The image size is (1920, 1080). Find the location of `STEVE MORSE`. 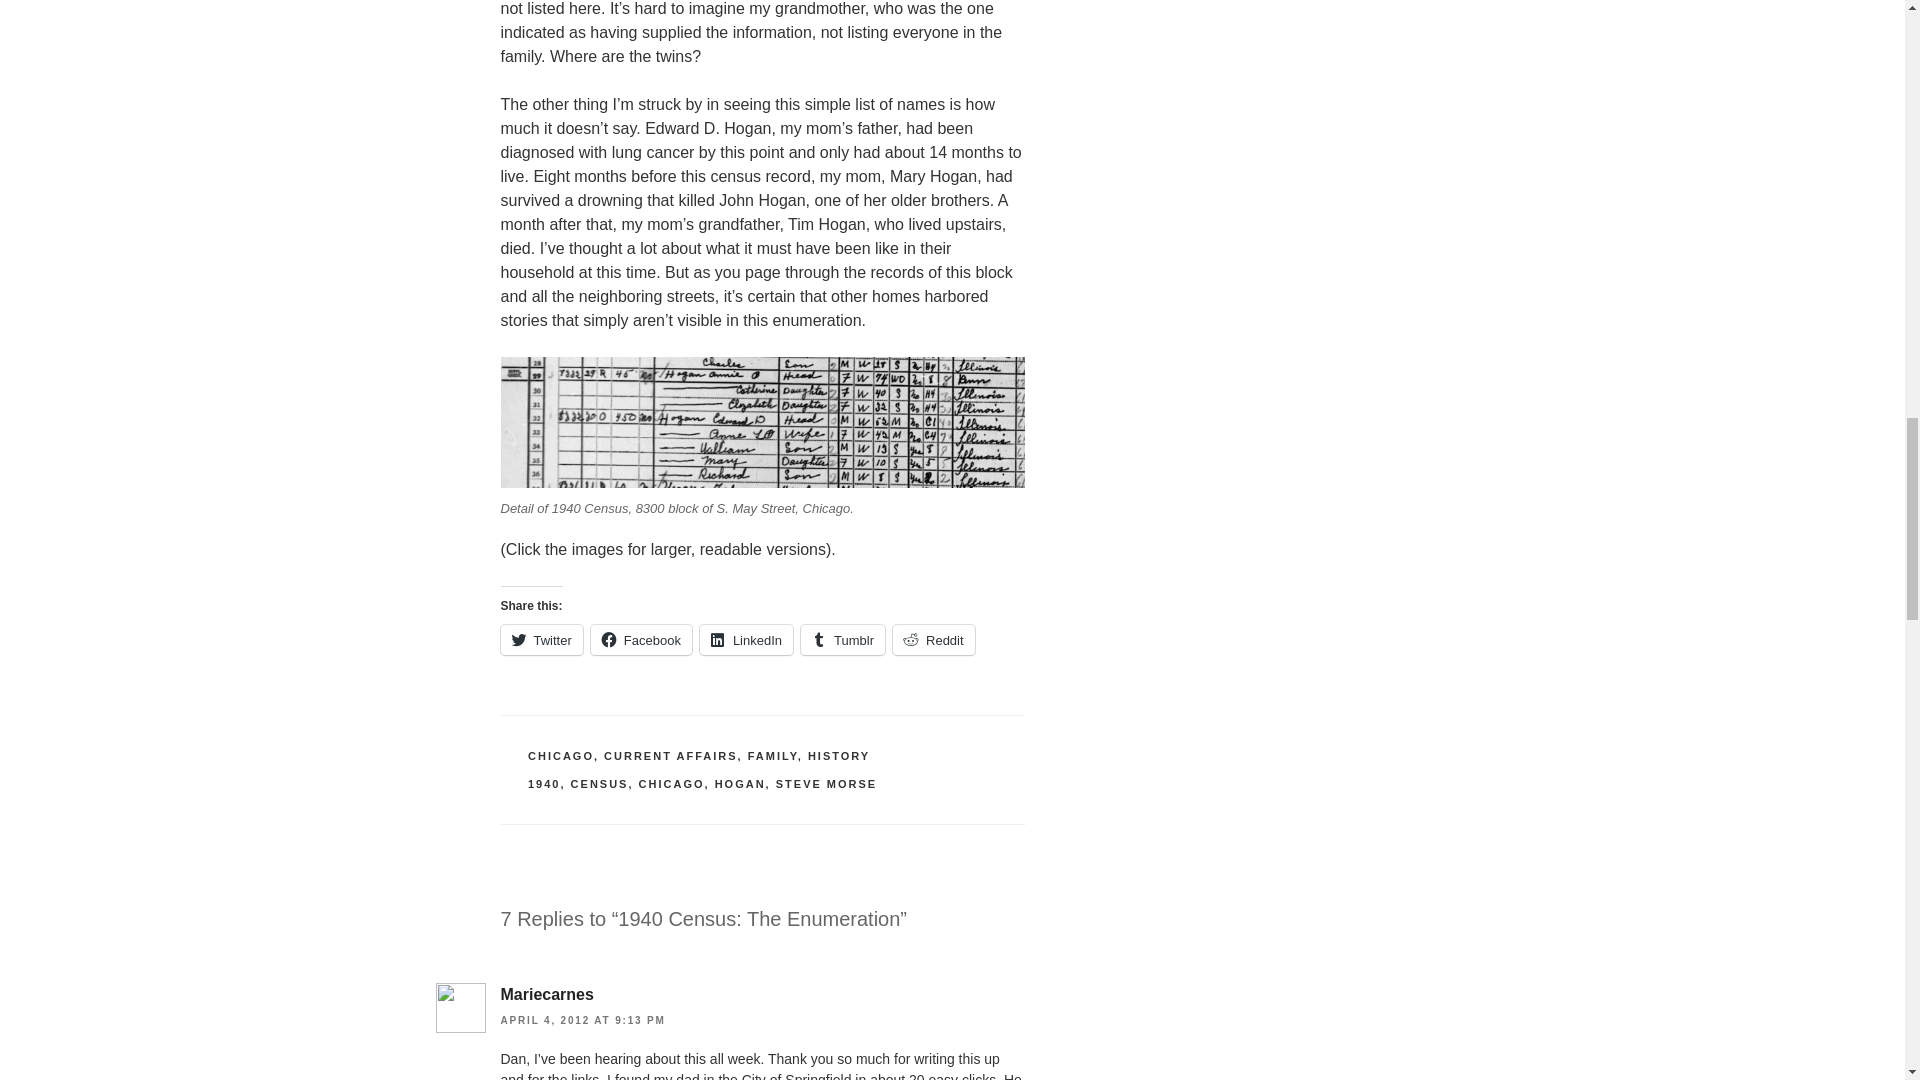

STEVE MORSE is located at coordinates (826, 783).